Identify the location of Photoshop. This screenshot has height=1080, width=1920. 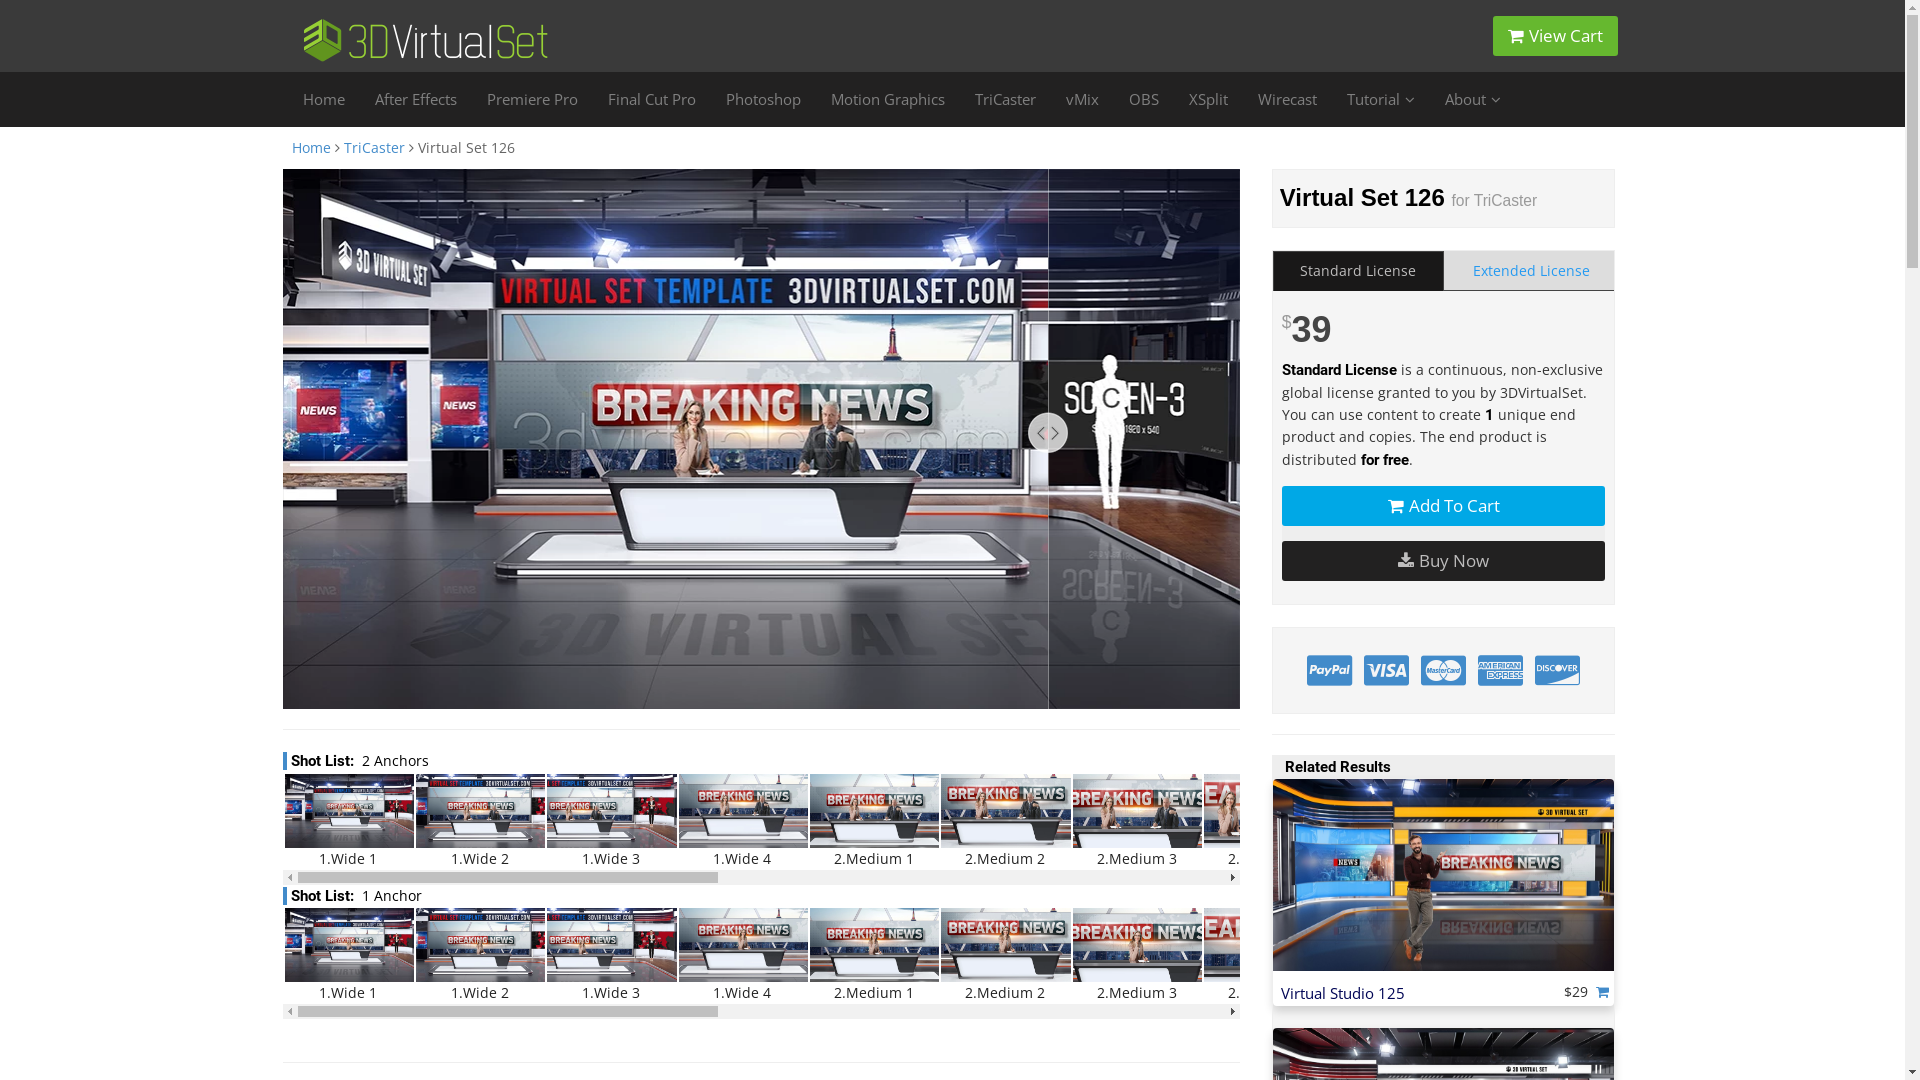
(762, 100).